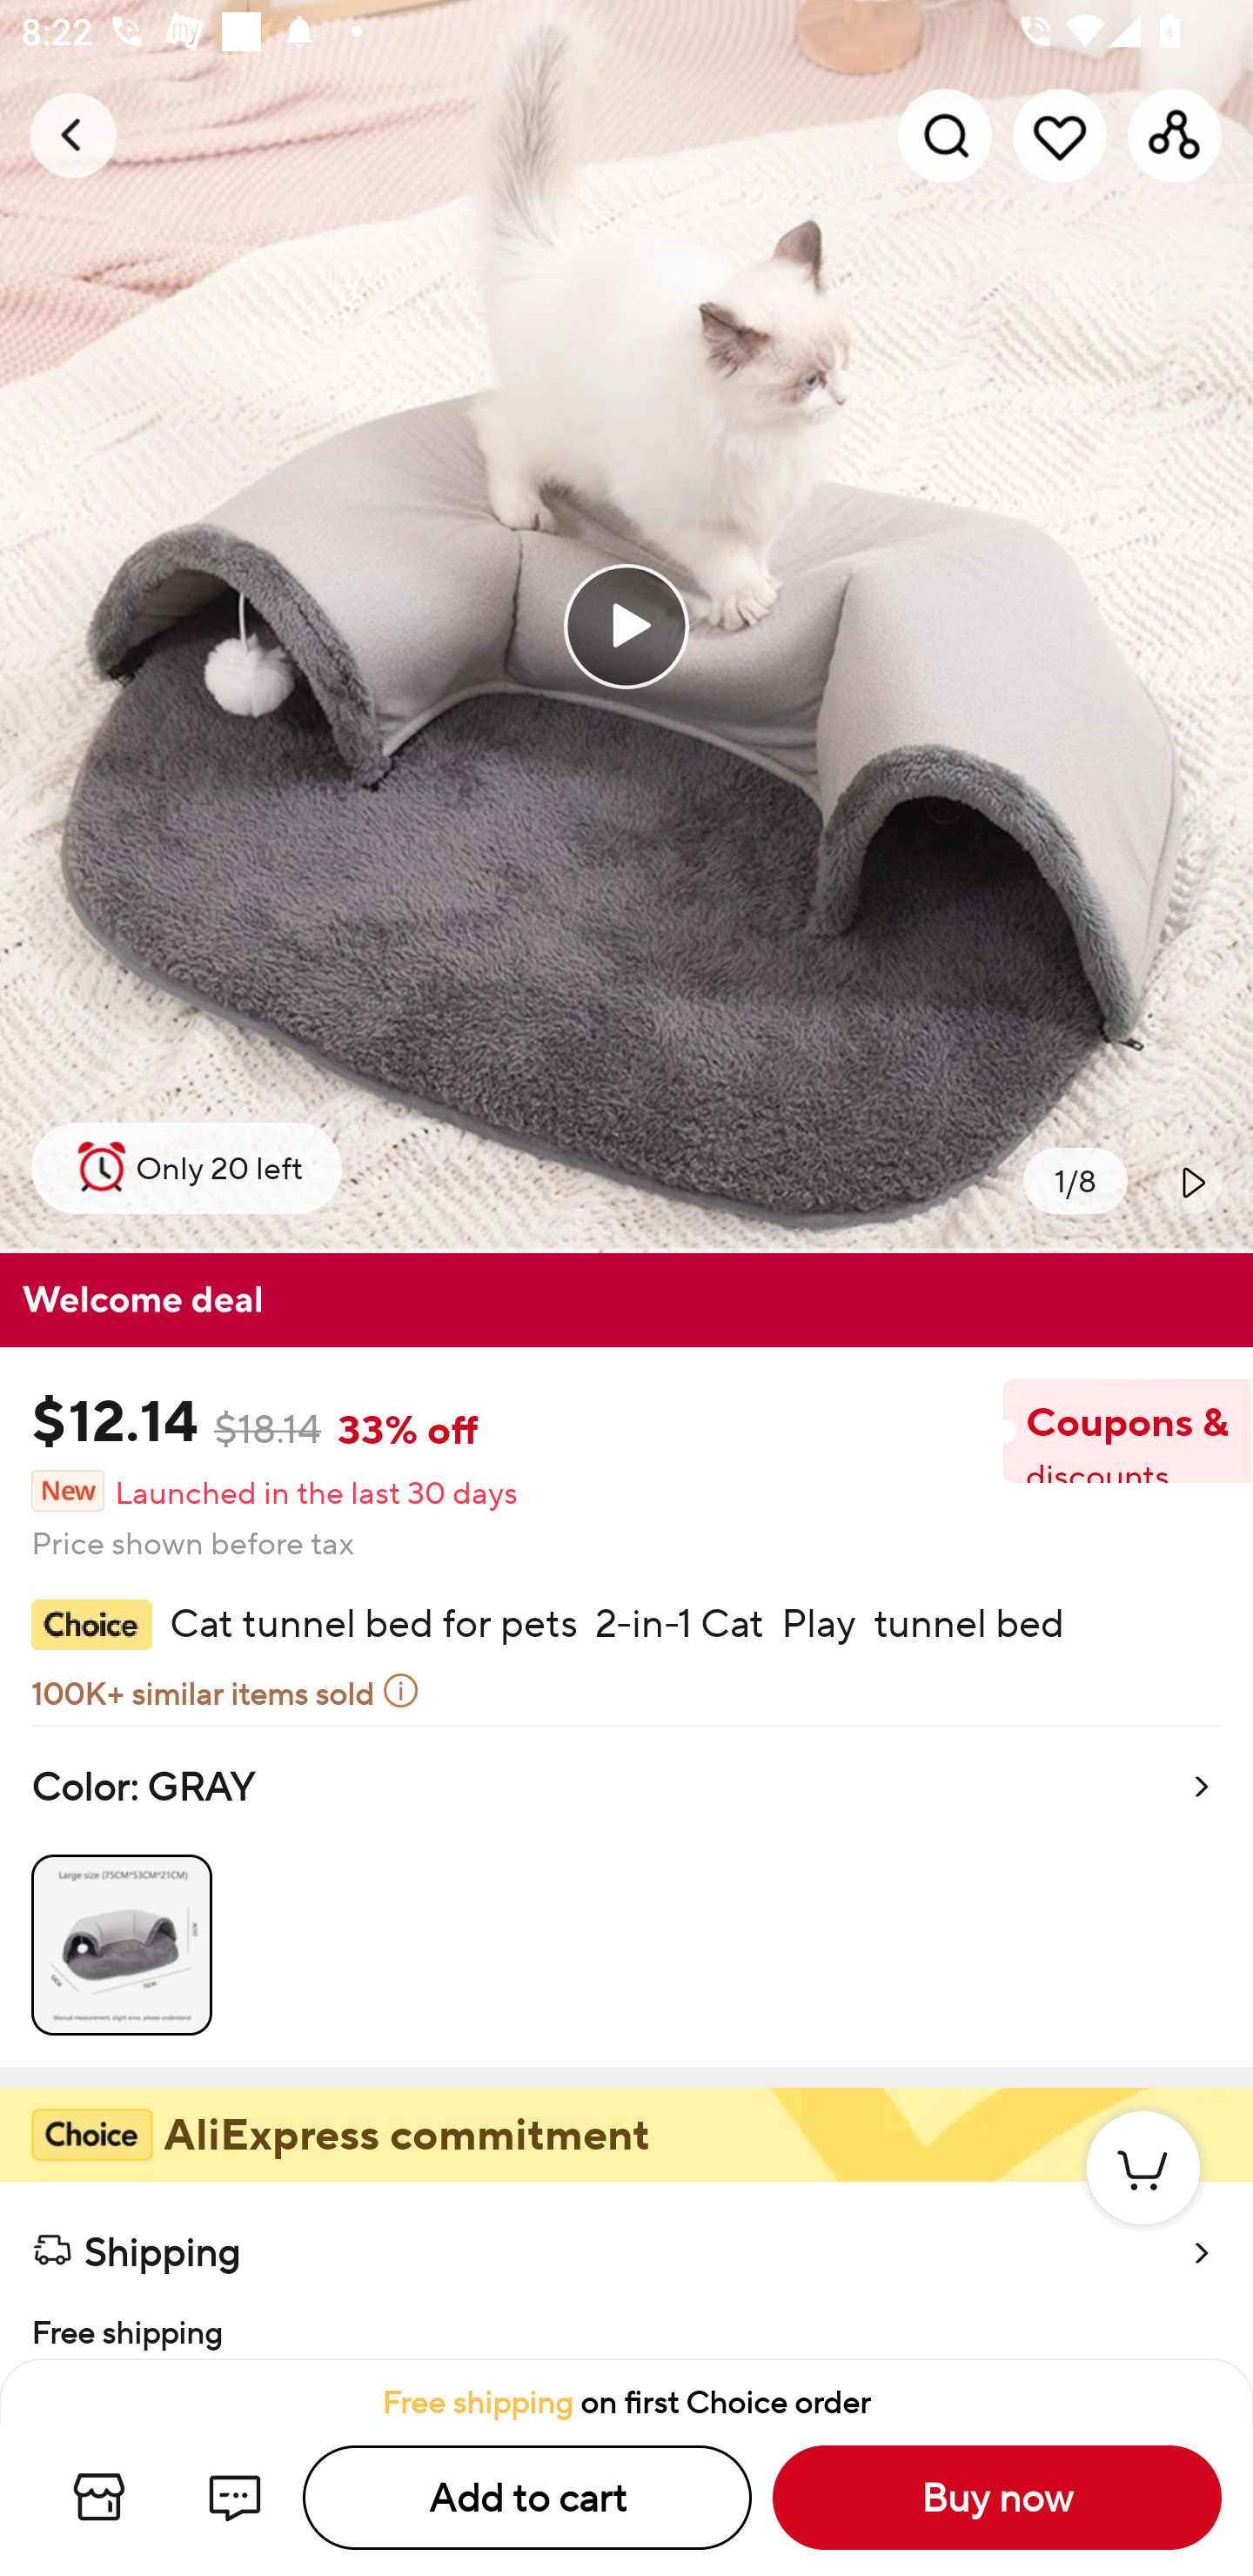  I want to click on Color: GRAY , so click(626, 1895).